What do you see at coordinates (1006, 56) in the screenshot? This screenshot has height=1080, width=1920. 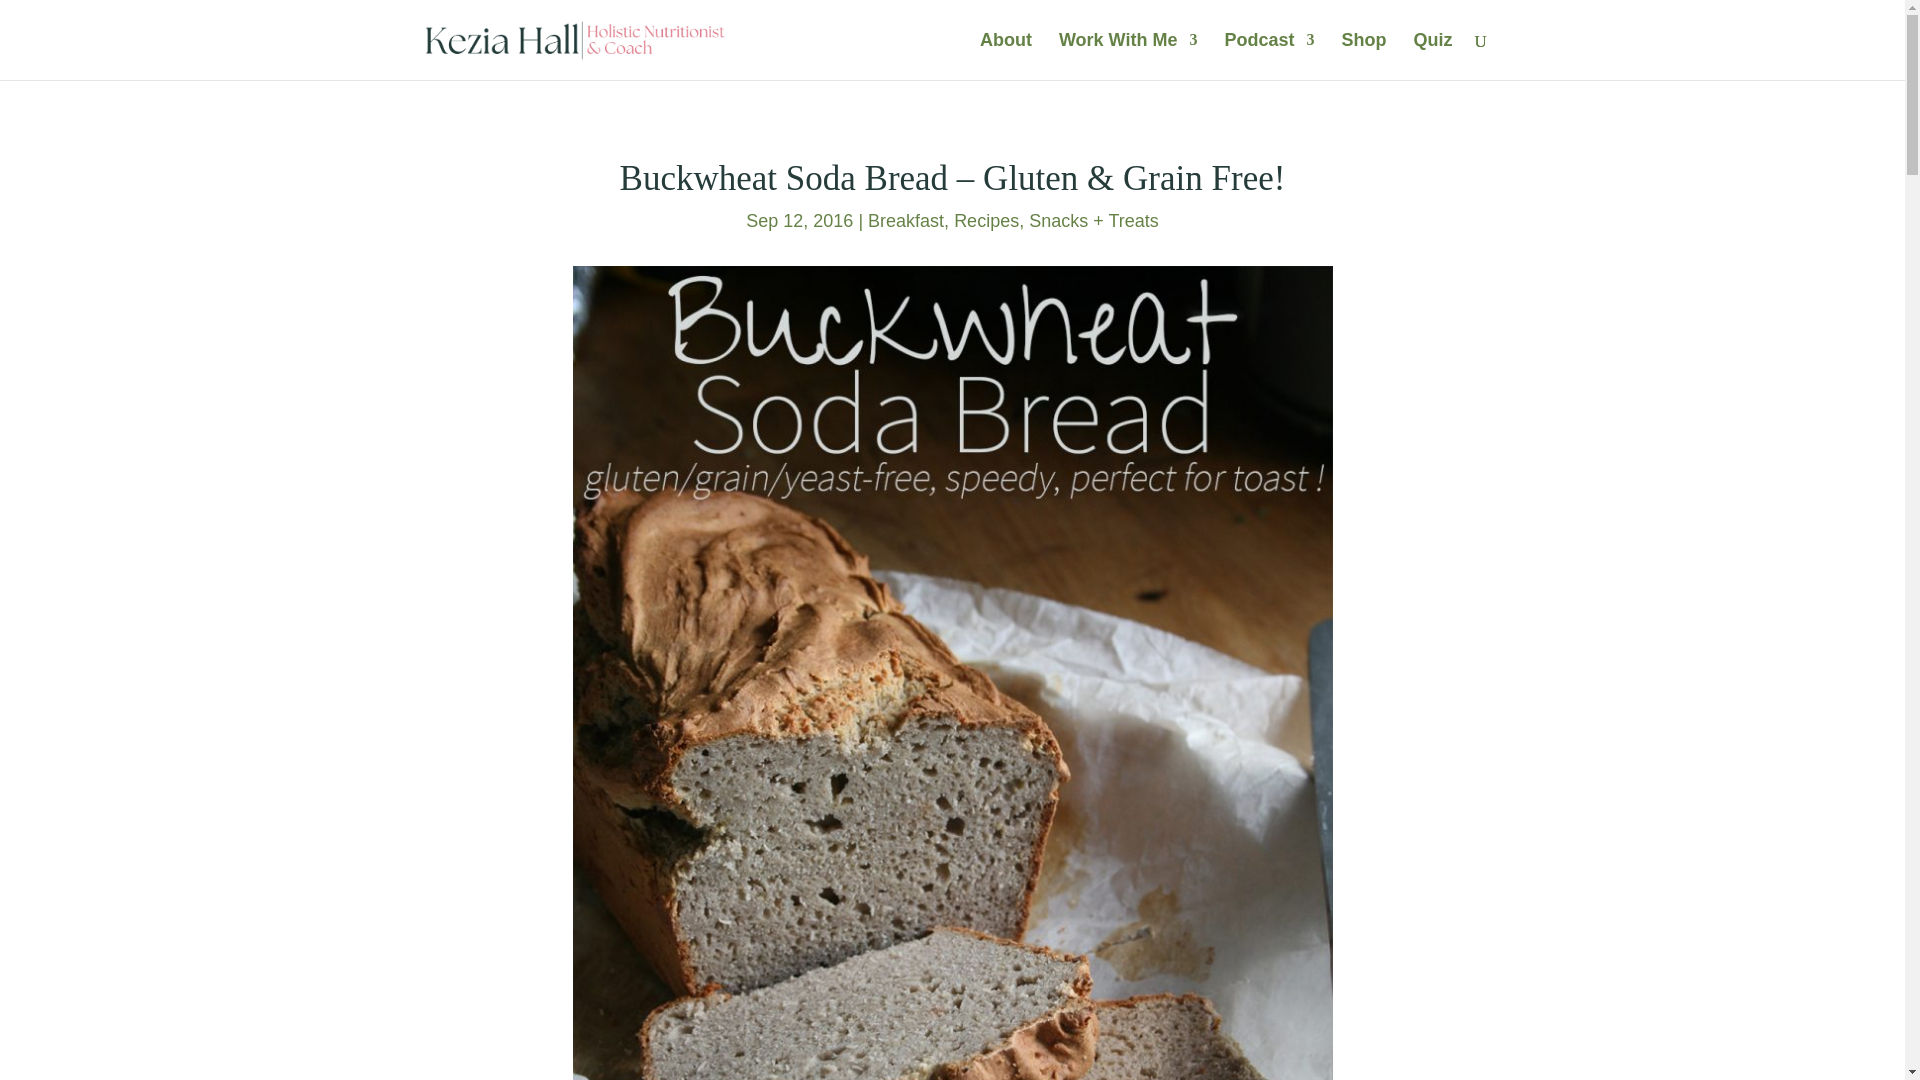 I see `About` at bounding box center [1006, 56].